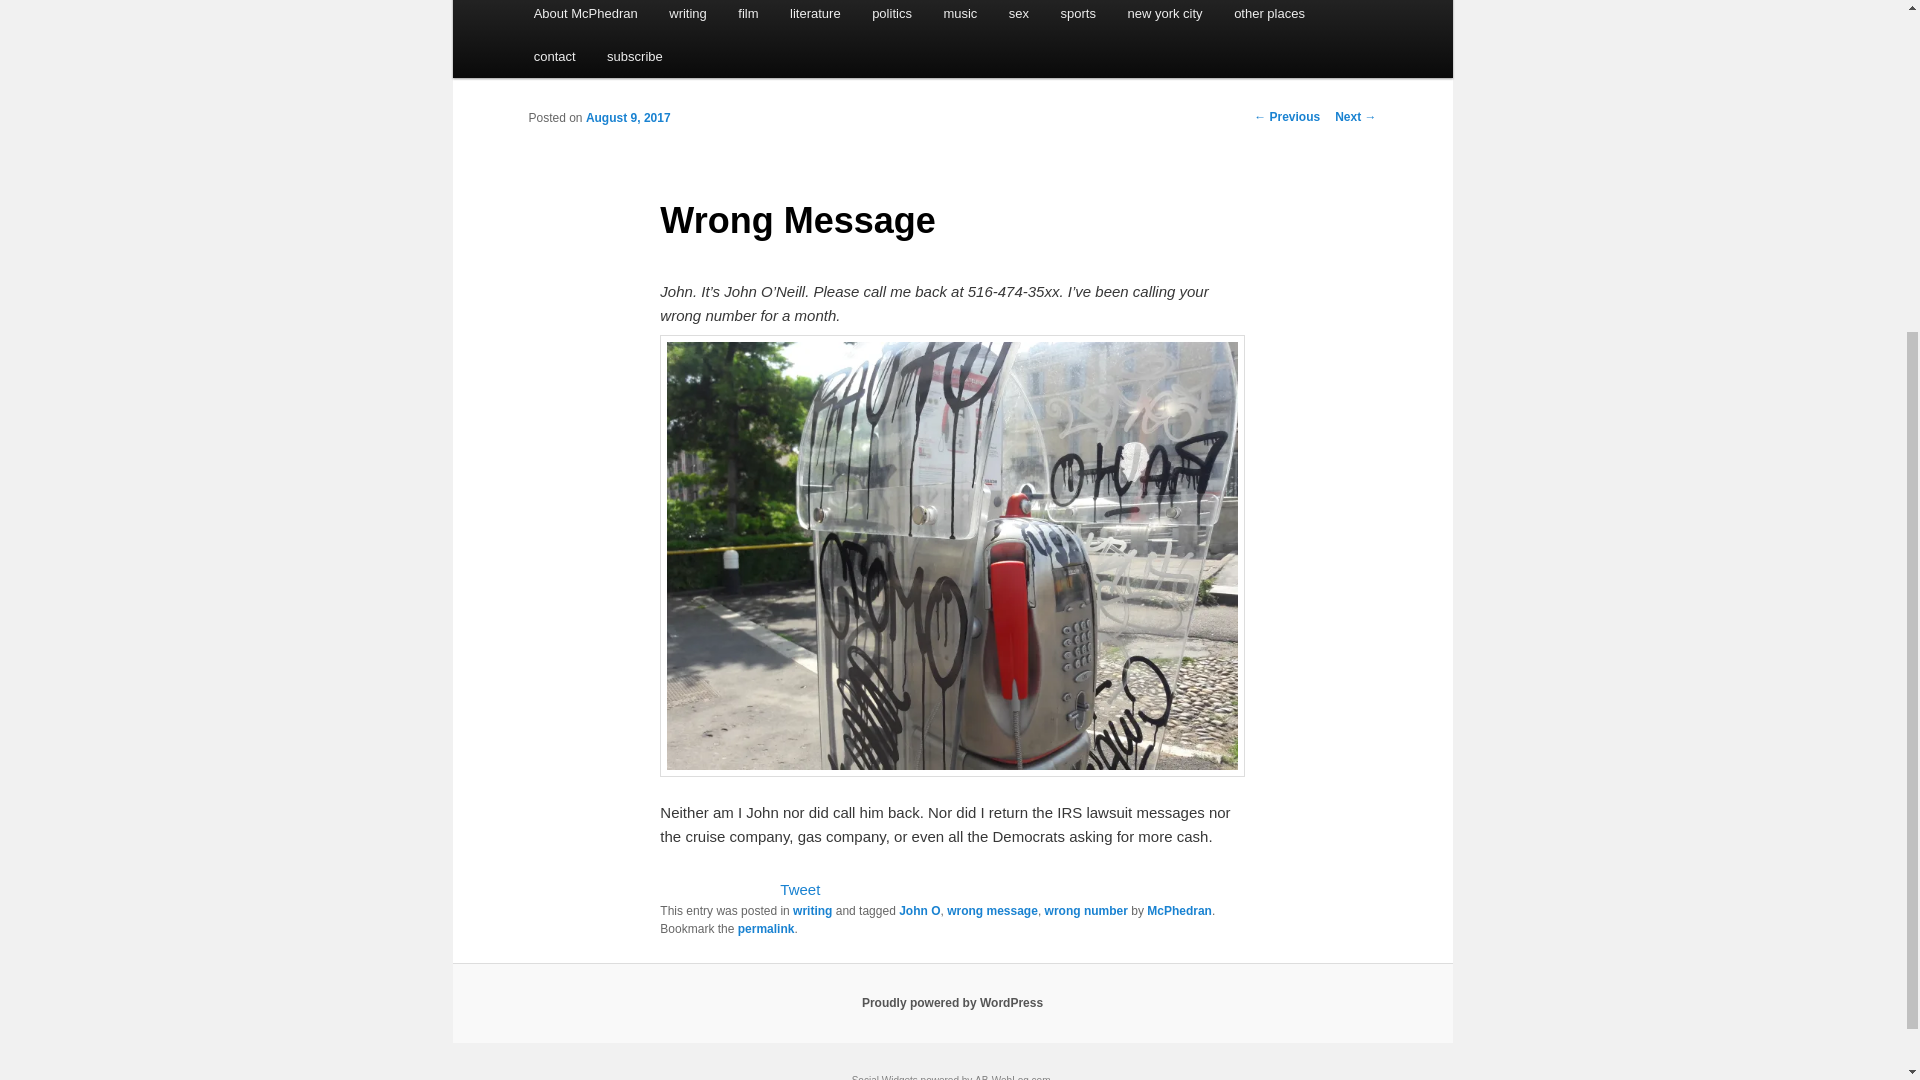 This screenshot has width=1920, height=1080. I want to click on August 9, 2017, so click(628, 118).